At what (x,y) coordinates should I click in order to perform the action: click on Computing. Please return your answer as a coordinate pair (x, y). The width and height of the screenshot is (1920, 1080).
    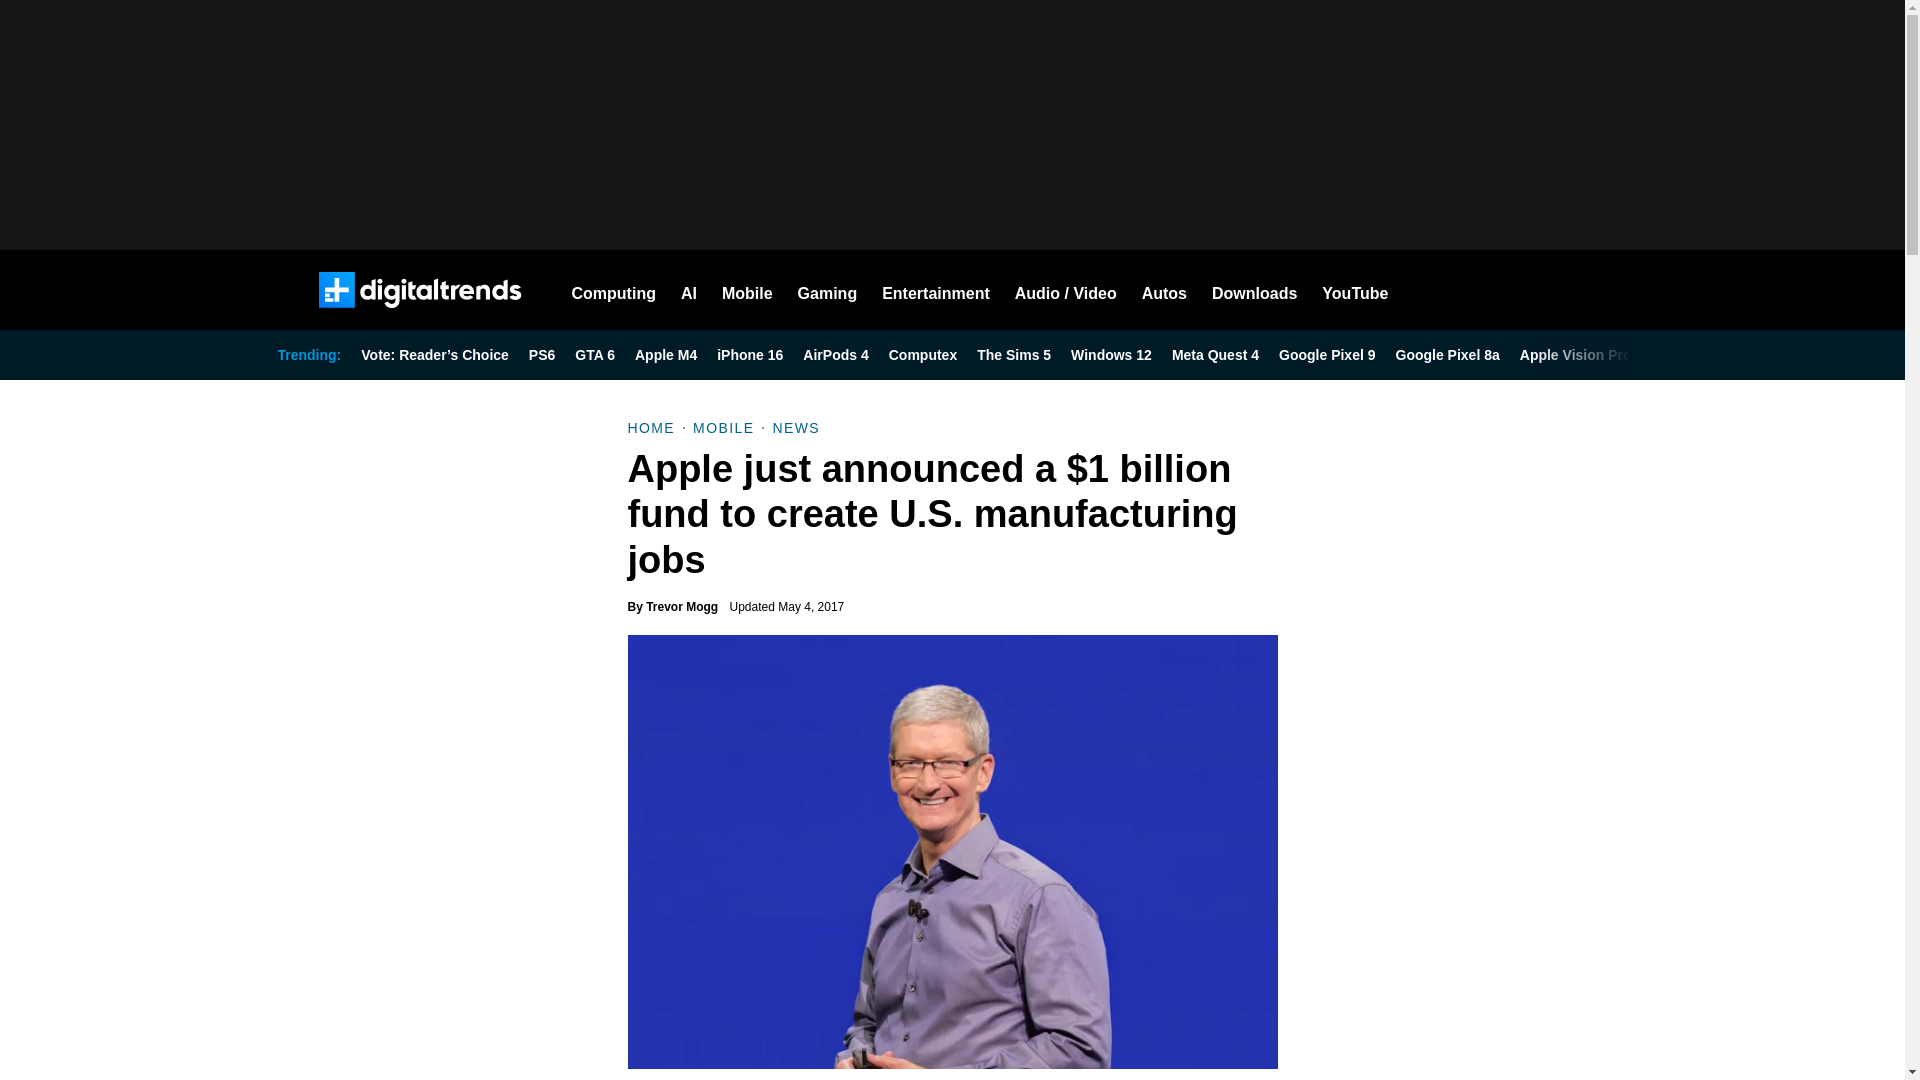
    Looking at the image, I should click on (614, 290).